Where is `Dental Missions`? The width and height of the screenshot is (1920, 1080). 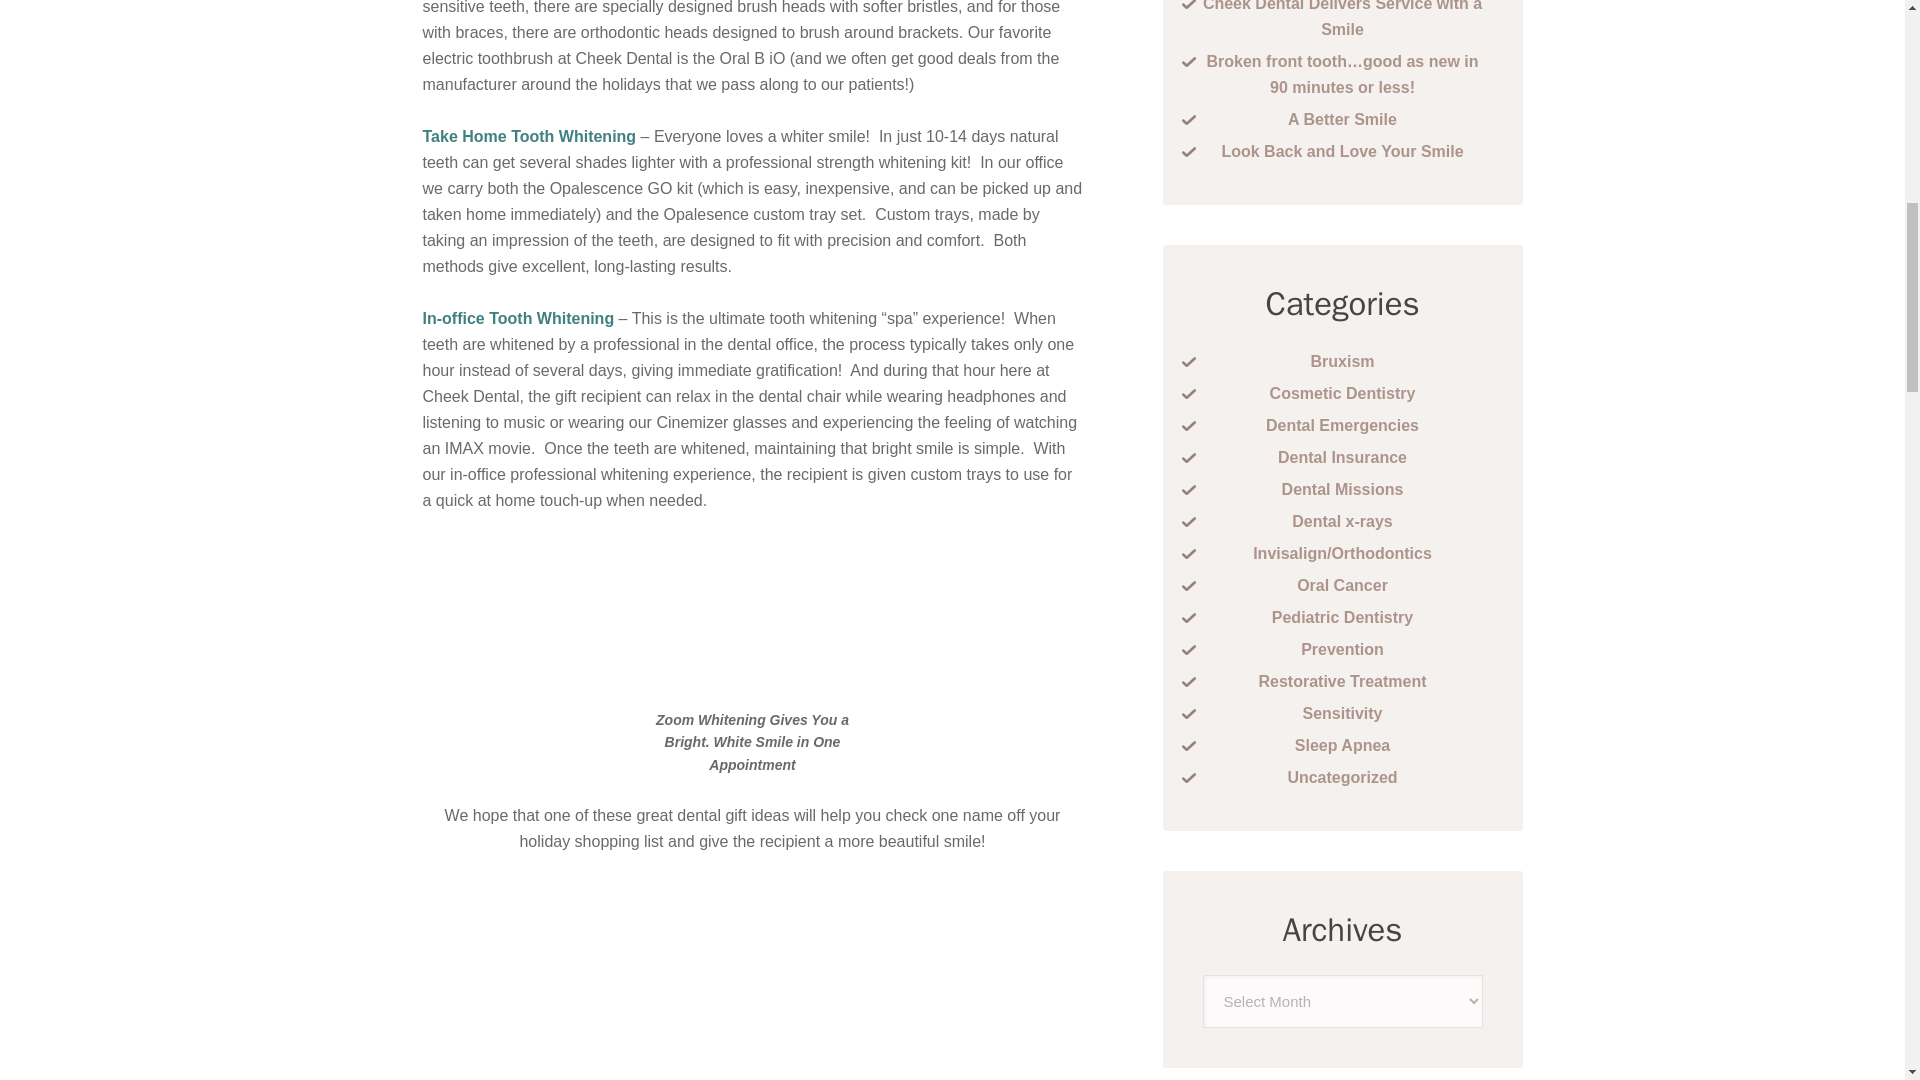 Dental Missions is located at coordinates (1342, 488).